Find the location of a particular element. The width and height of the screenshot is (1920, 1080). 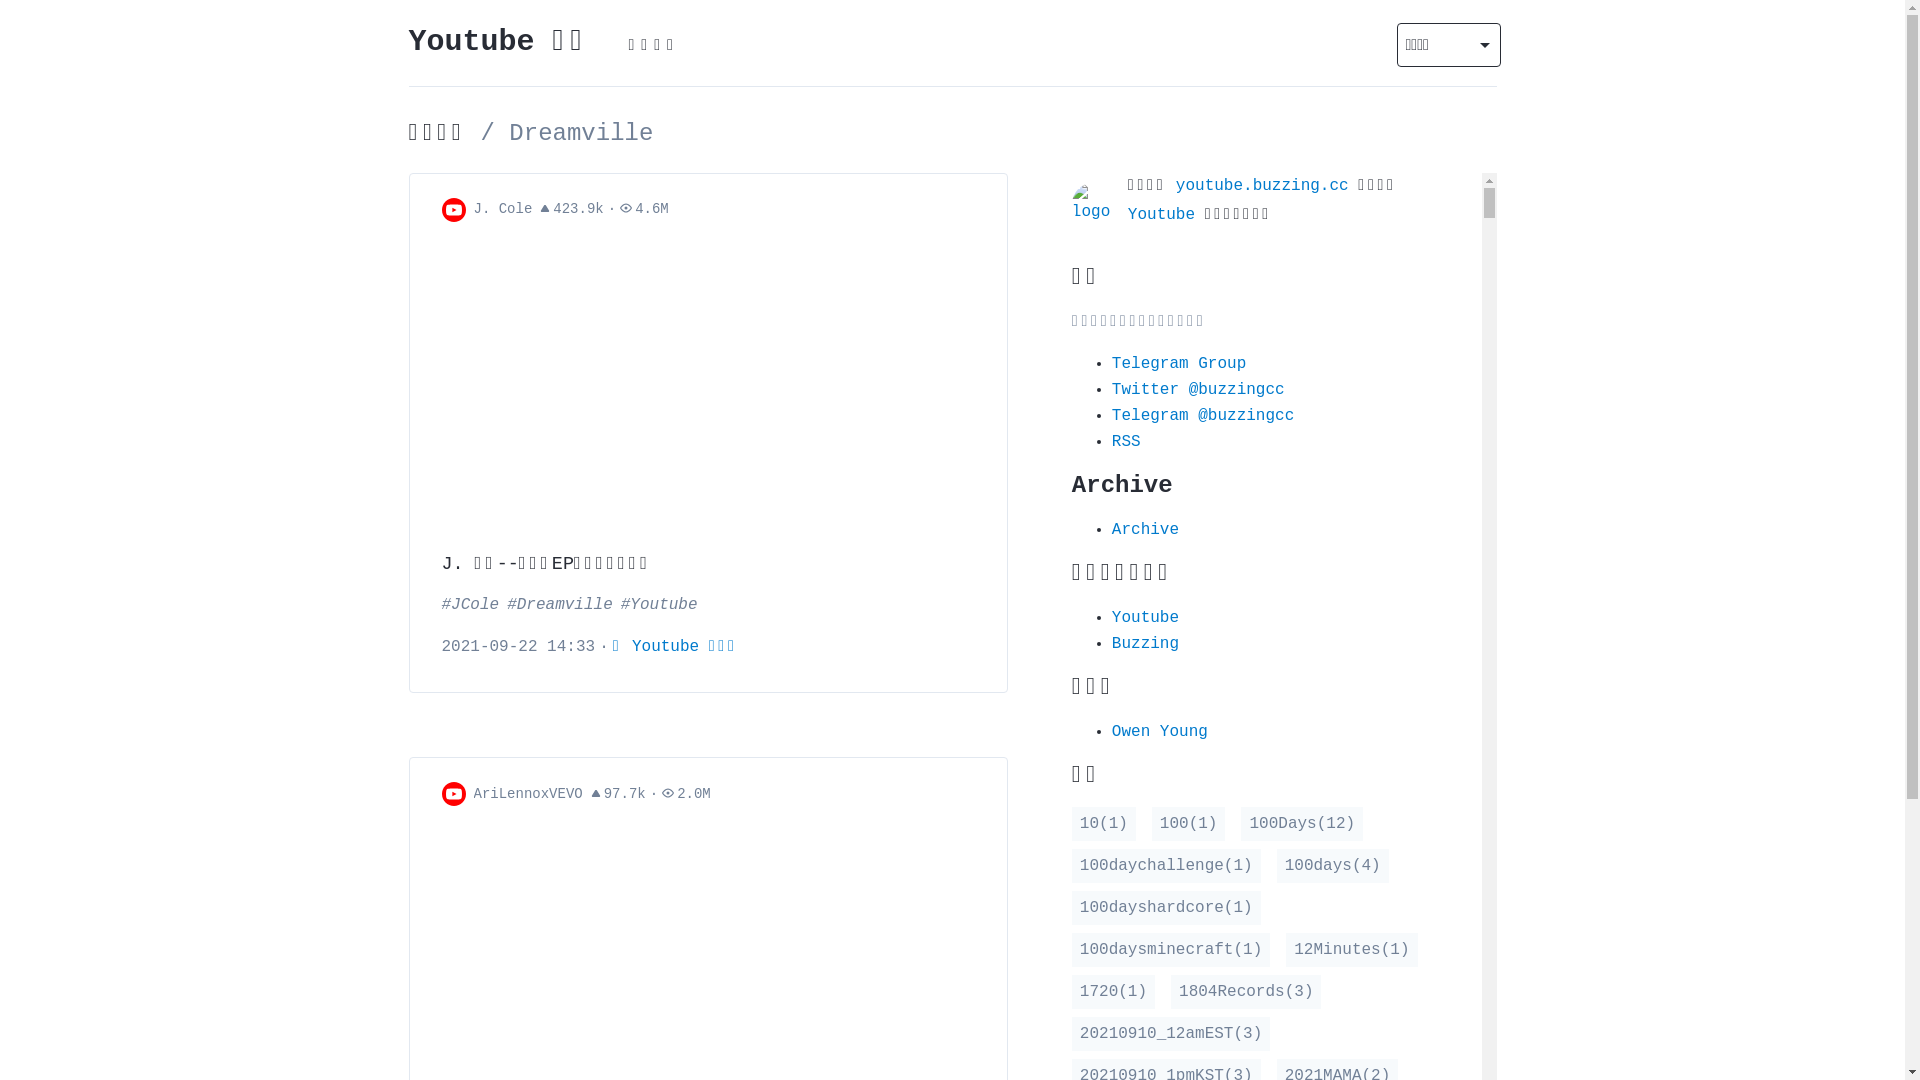

JCole is located at coordinates (471, 605).